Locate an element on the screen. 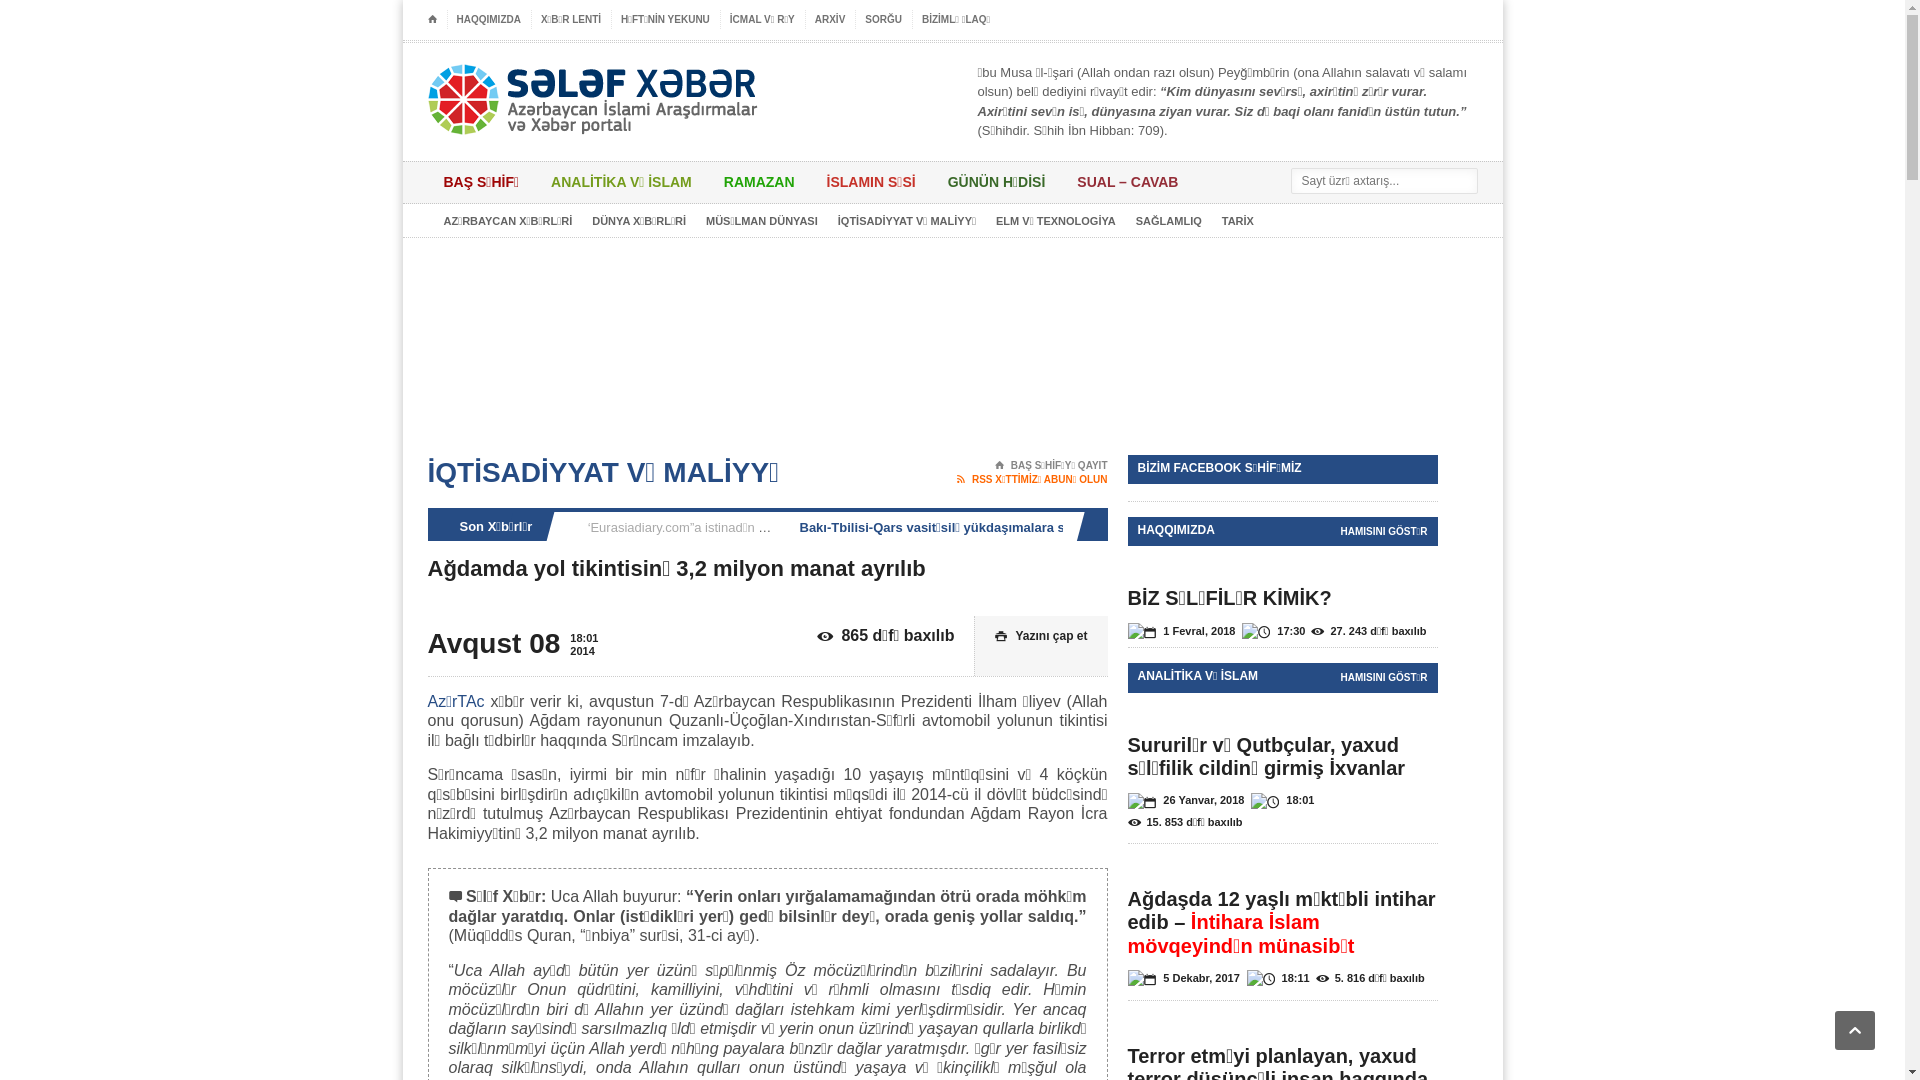 Image resolution: width=1920 pixels, height=1080 pixels. 18:01 is located at coordinates (1282, 802).